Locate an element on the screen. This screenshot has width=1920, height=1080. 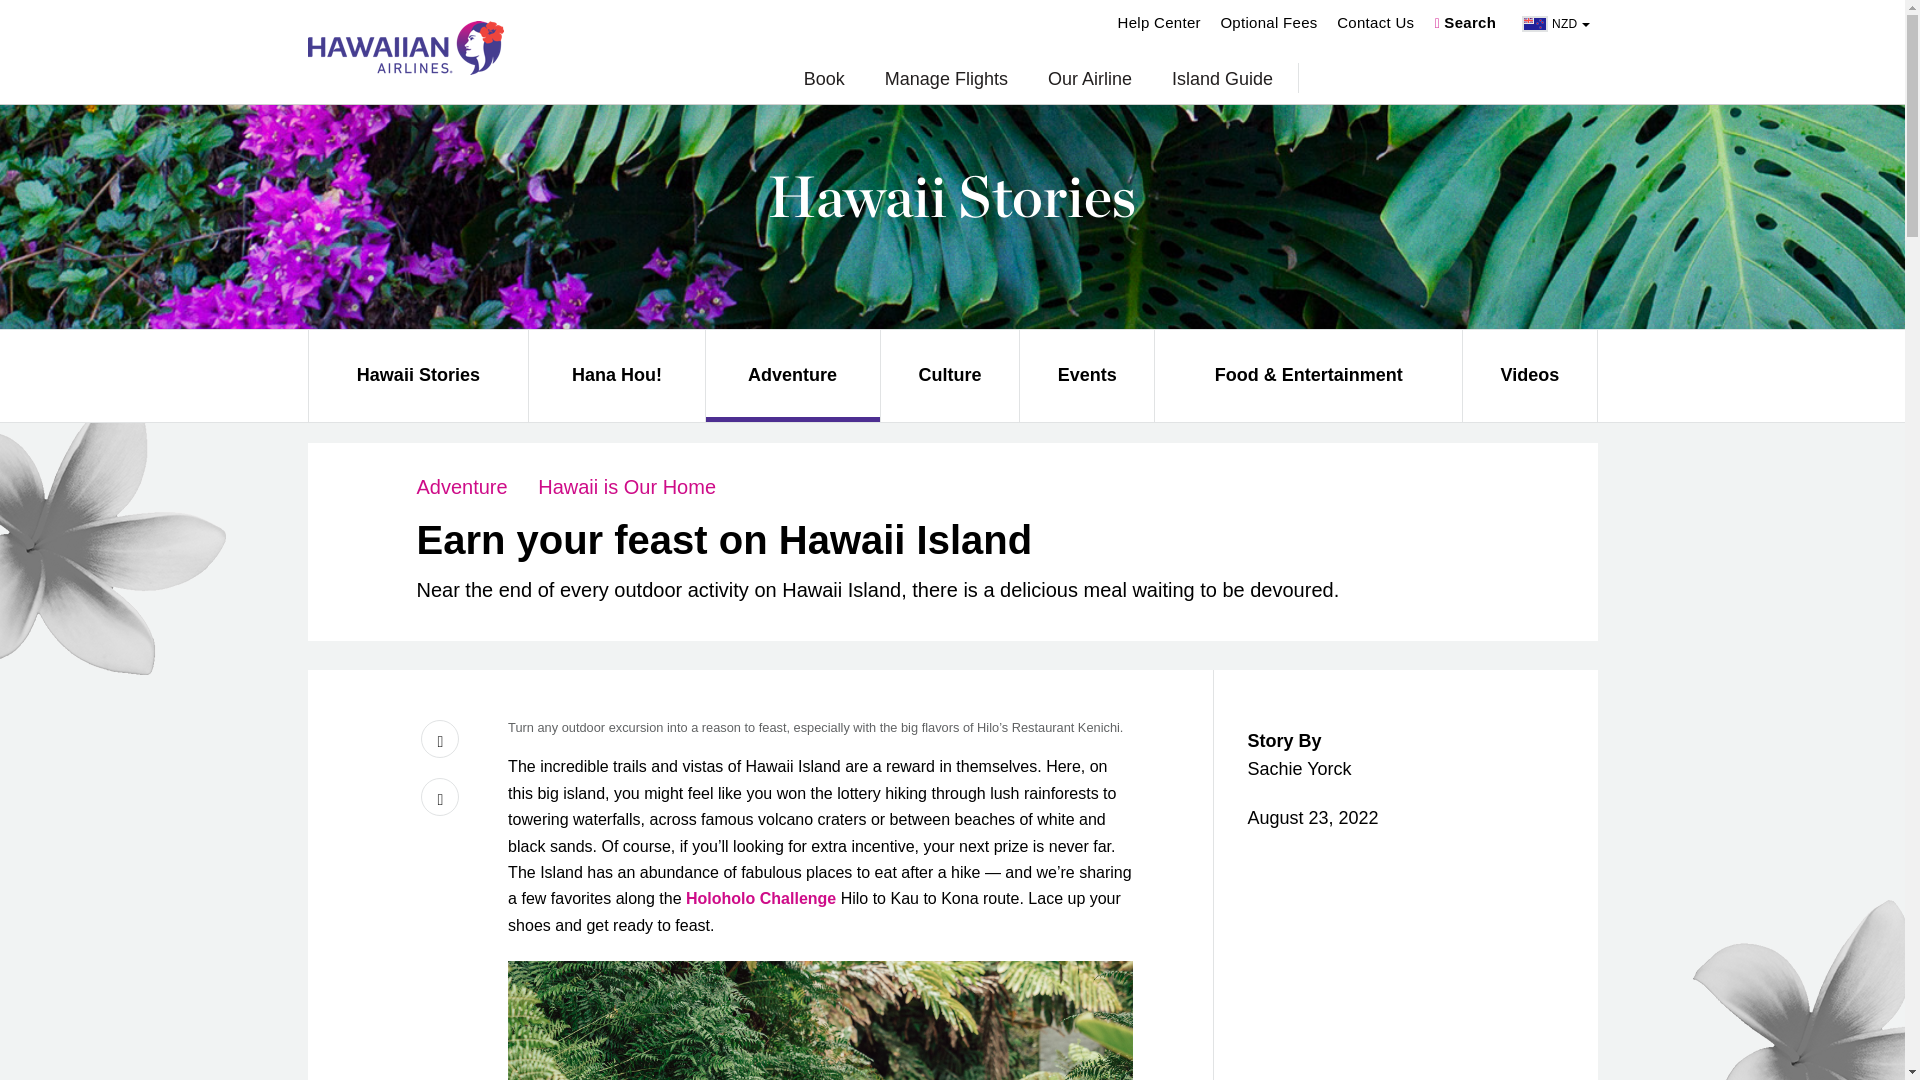
Hawaii Stories is located at coordinates (418, 375).